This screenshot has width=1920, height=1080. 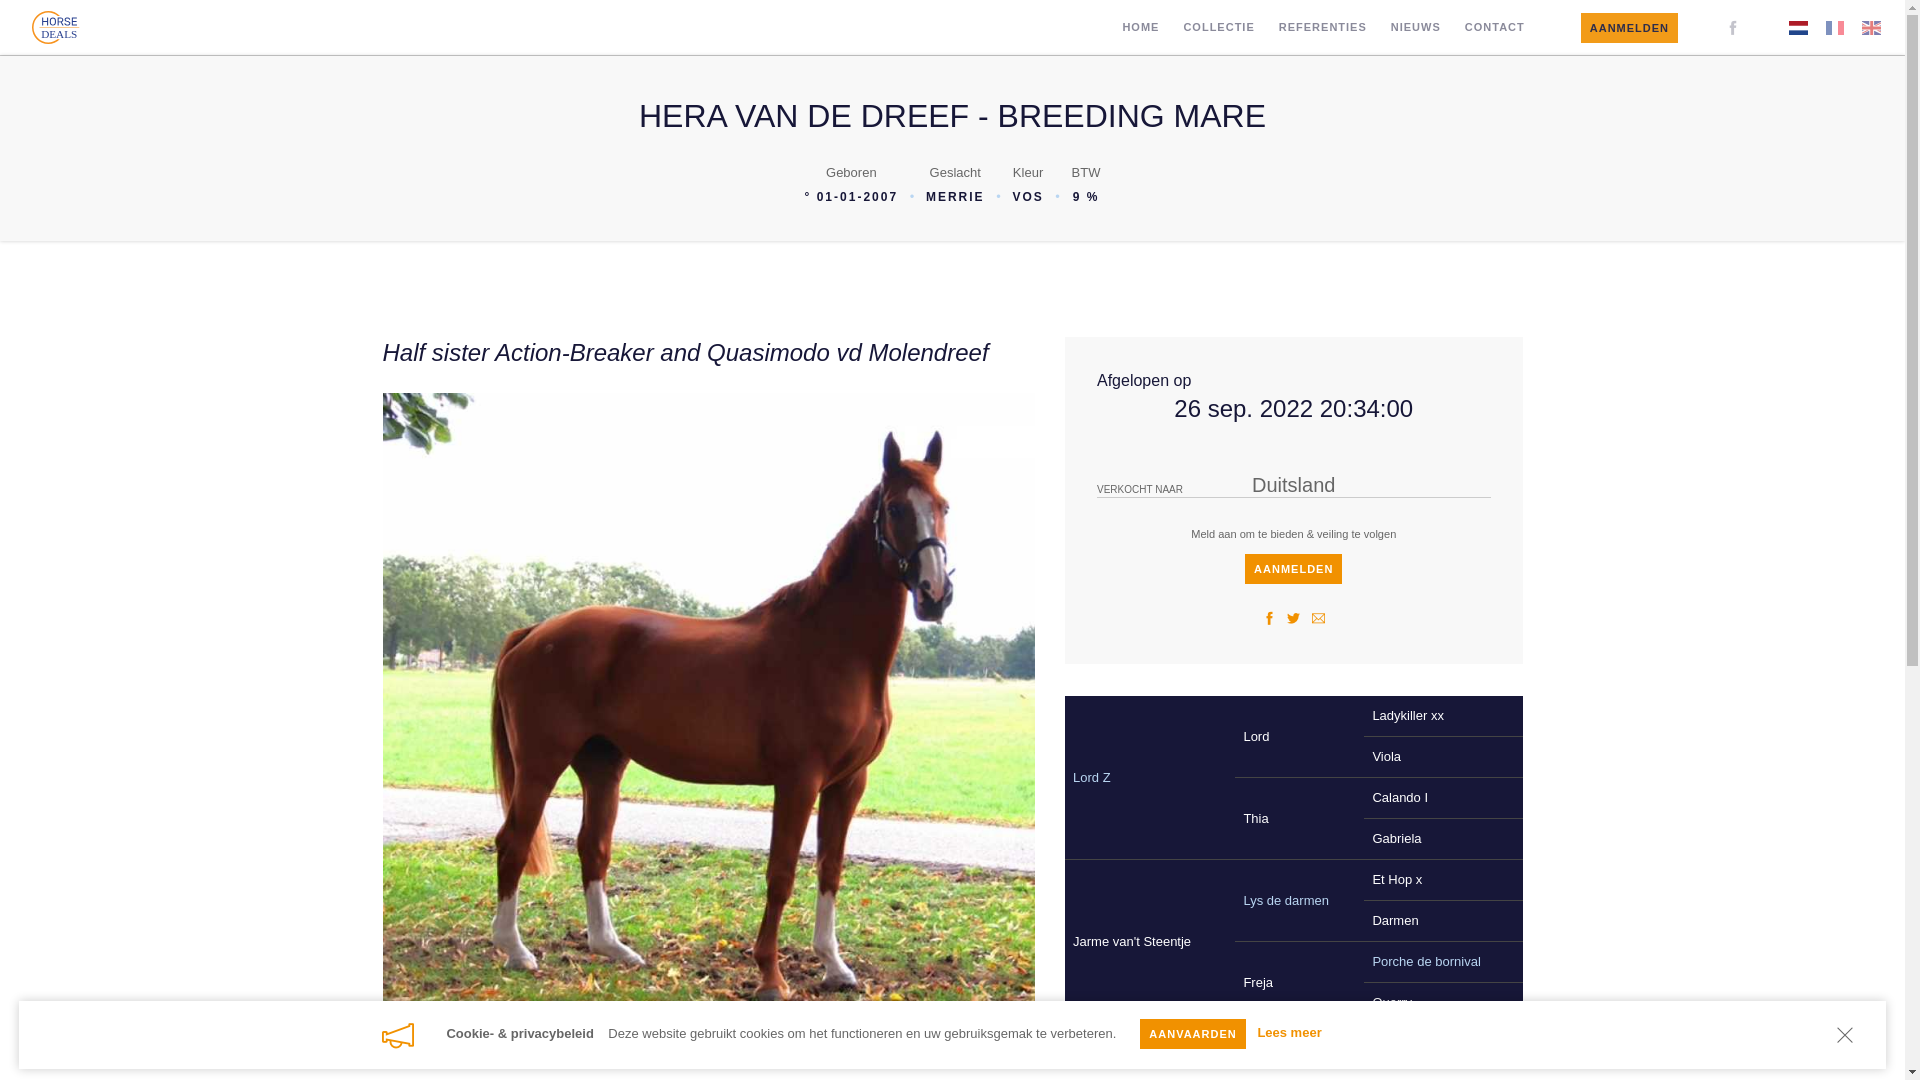 What do you see at coordinates (1323, 28) in the screenshot?
I see `REFERENTIES` at bounding box center [1323, 28].